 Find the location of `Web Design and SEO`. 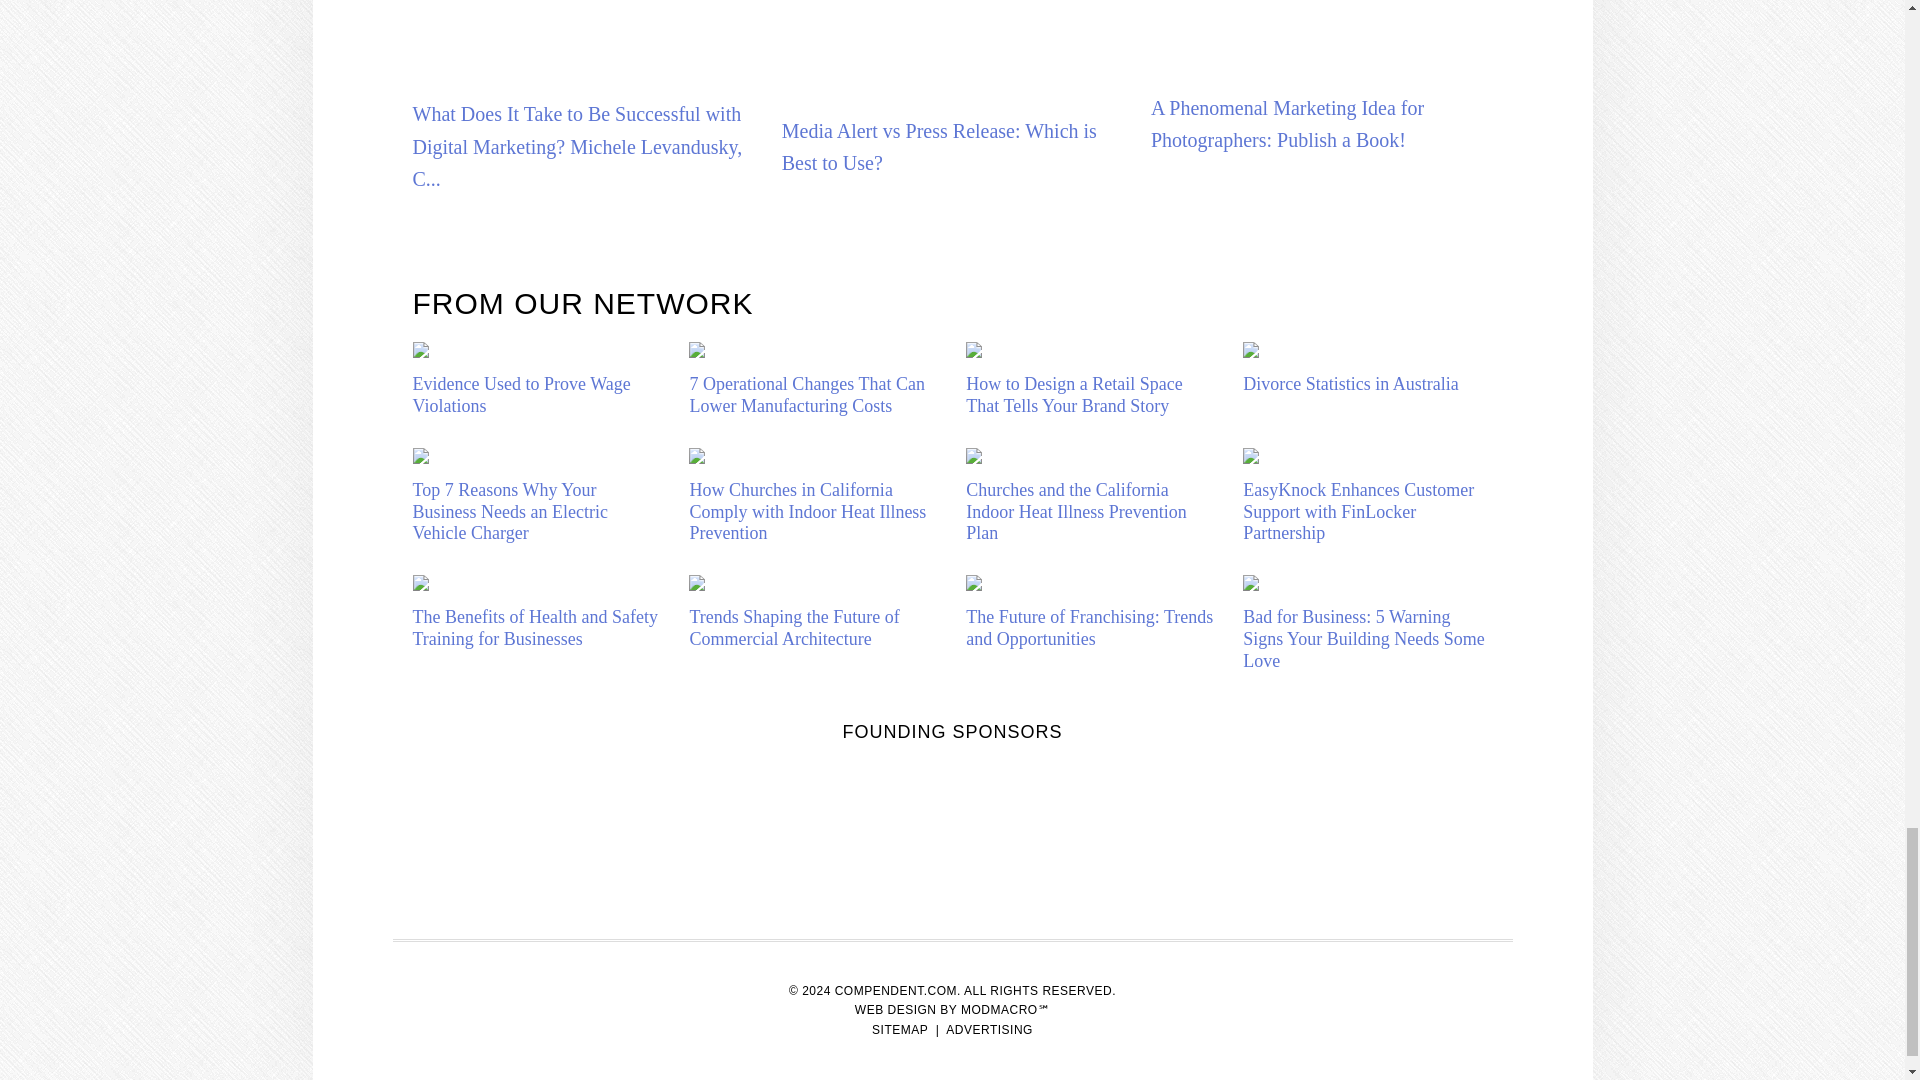

Web Design and SEO is located at coordinates (952, 1010).